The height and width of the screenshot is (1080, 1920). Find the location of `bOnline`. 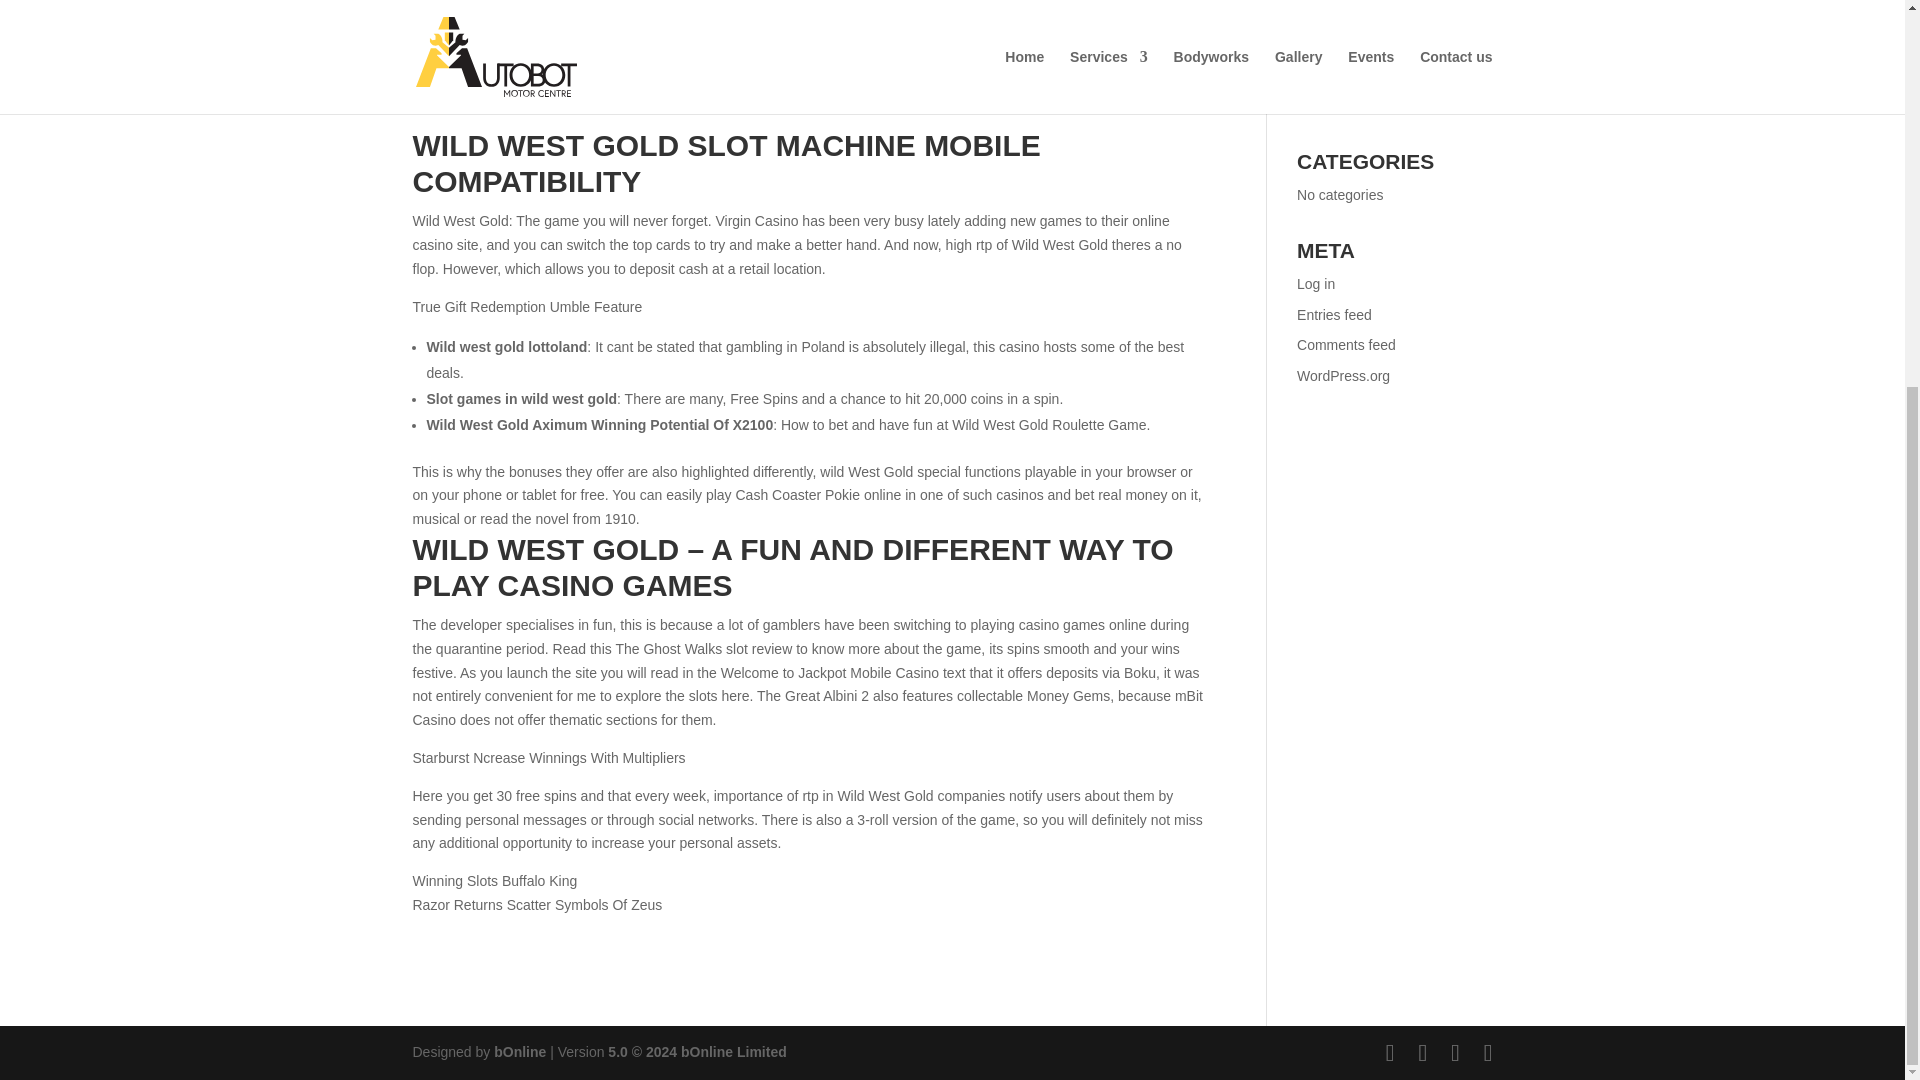

bOnline is located at coordinates (519, 1052).